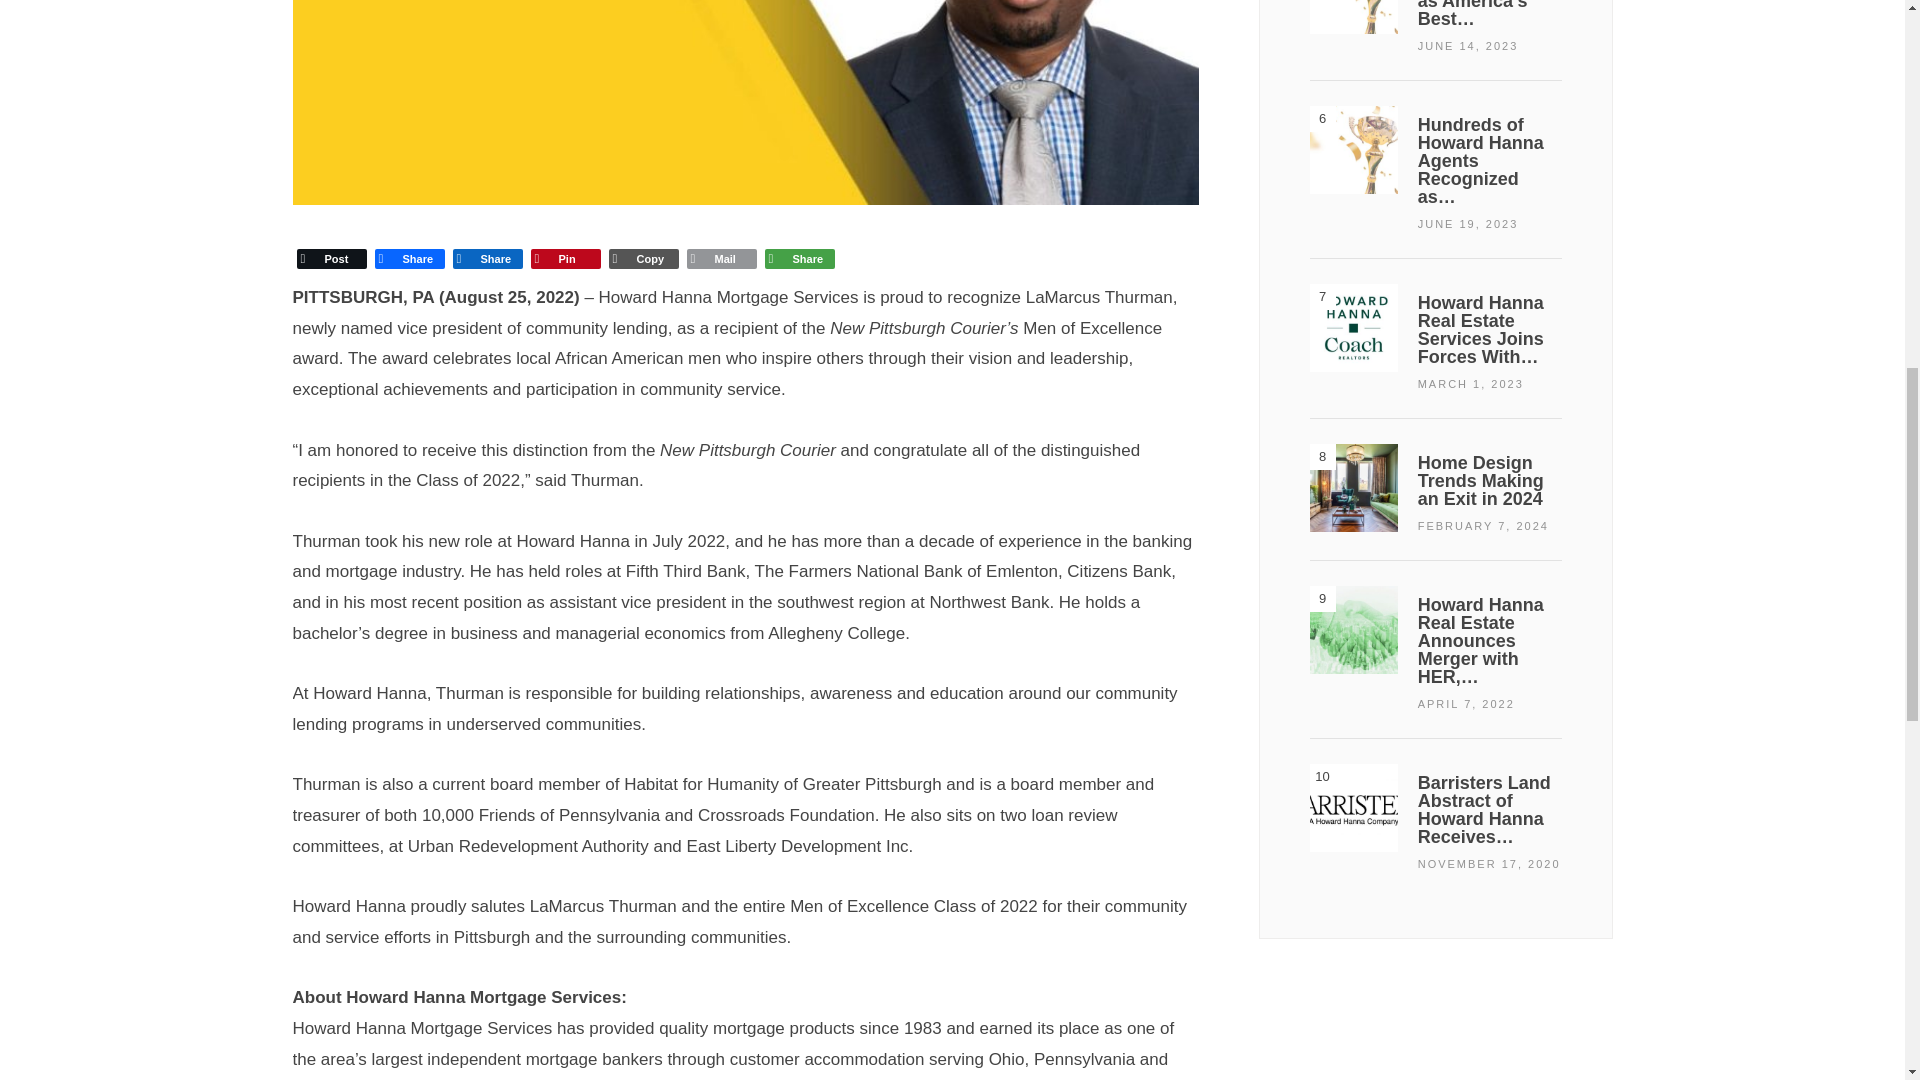  What do you see at coordinates (408, 259) in the screenshot?
I see `Facebook` at bounding box center [408, 259].